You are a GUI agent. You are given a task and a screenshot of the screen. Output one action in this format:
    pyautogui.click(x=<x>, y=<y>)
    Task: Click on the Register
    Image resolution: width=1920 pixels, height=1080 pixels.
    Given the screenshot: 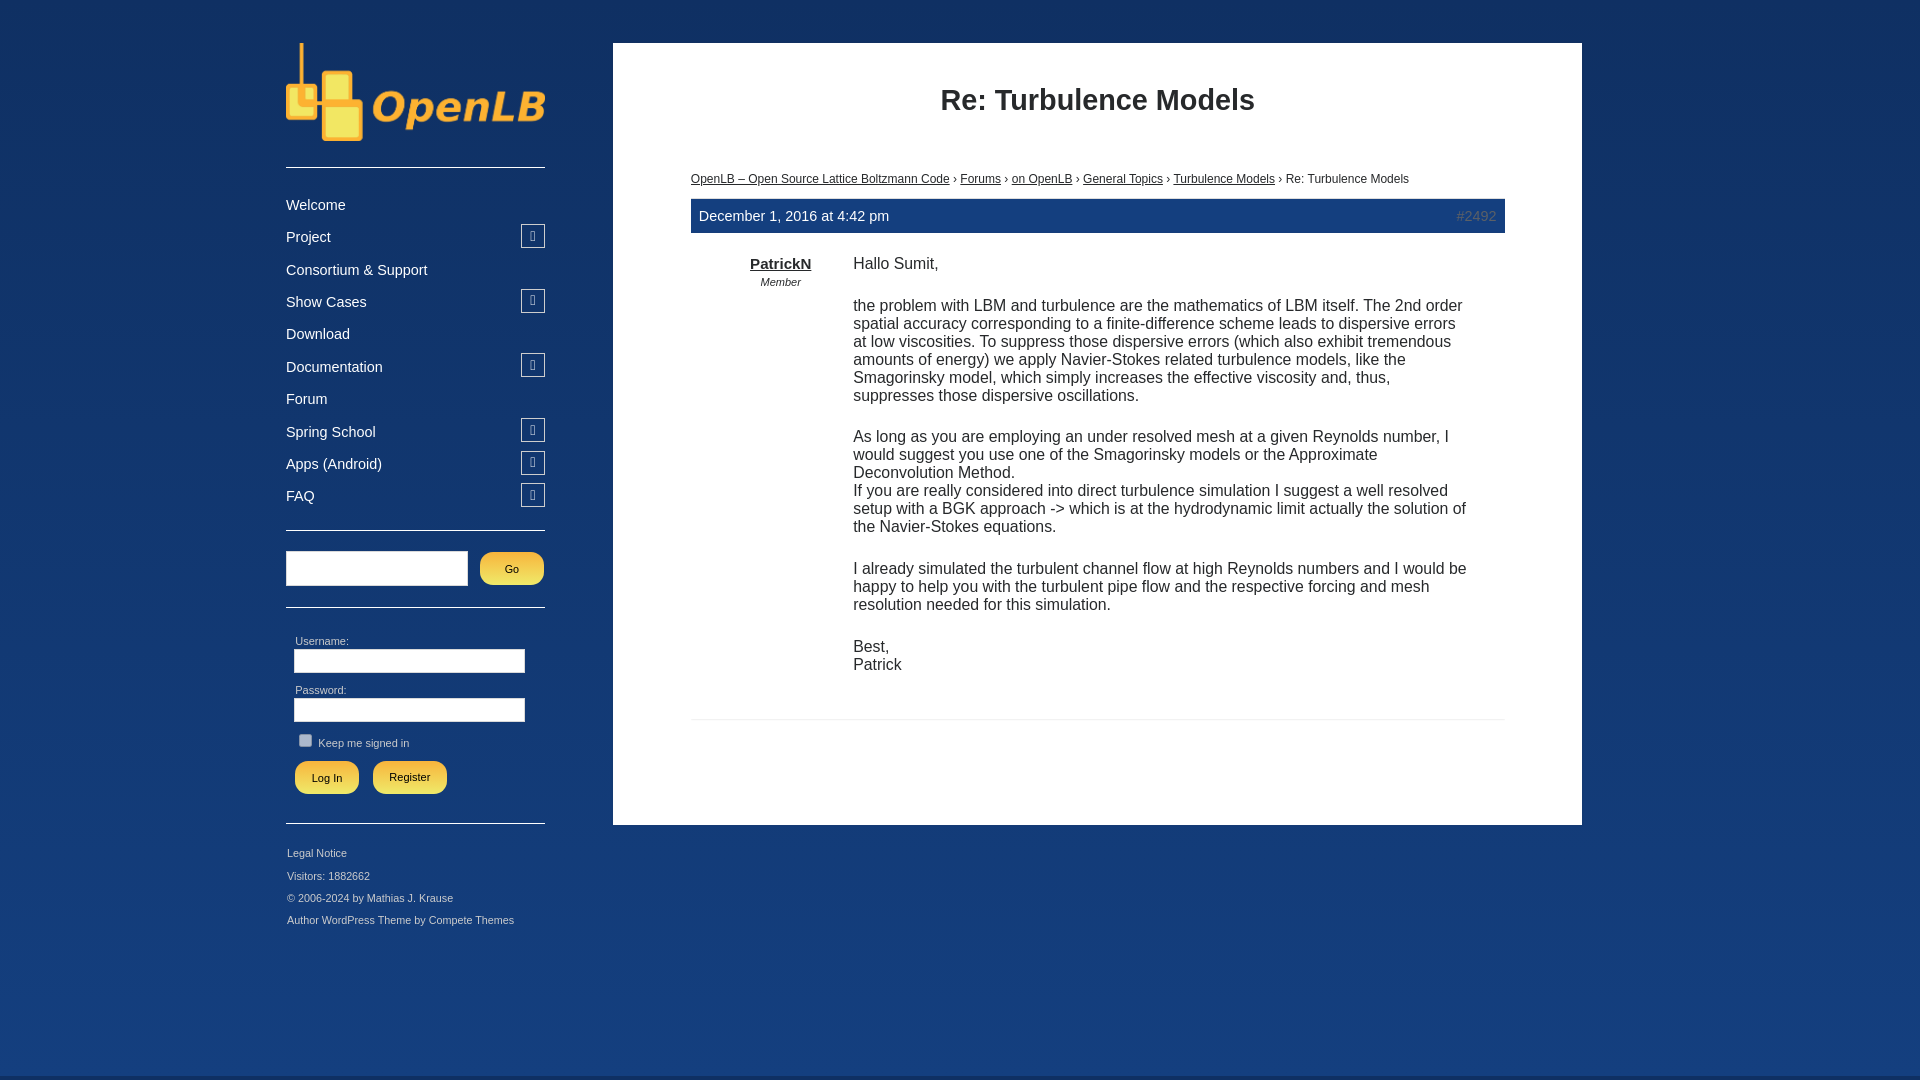 What is the action you would take?
    pyautogui.click(x=410, y=777)
    